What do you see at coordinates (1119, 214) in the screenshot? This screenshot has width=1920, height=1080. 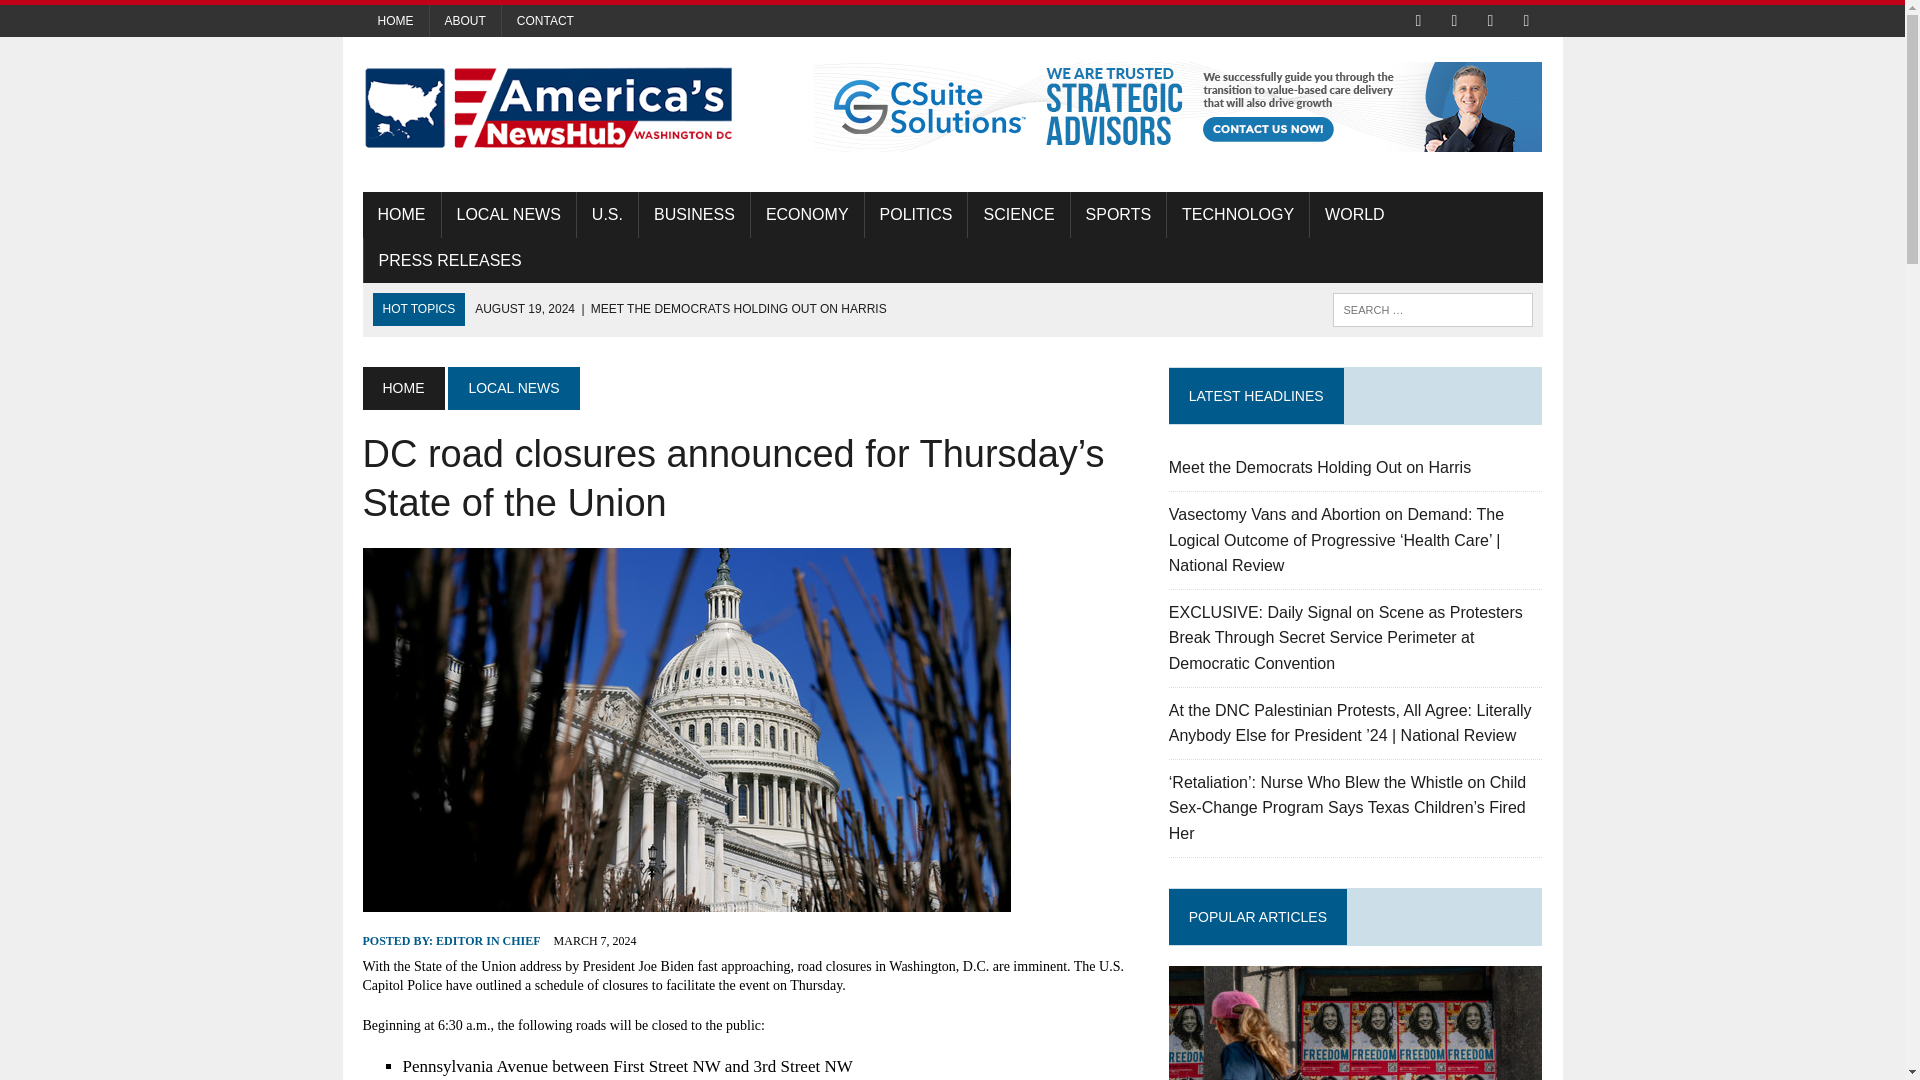 I see `SPORTS` at bounding box center [1119, 214].